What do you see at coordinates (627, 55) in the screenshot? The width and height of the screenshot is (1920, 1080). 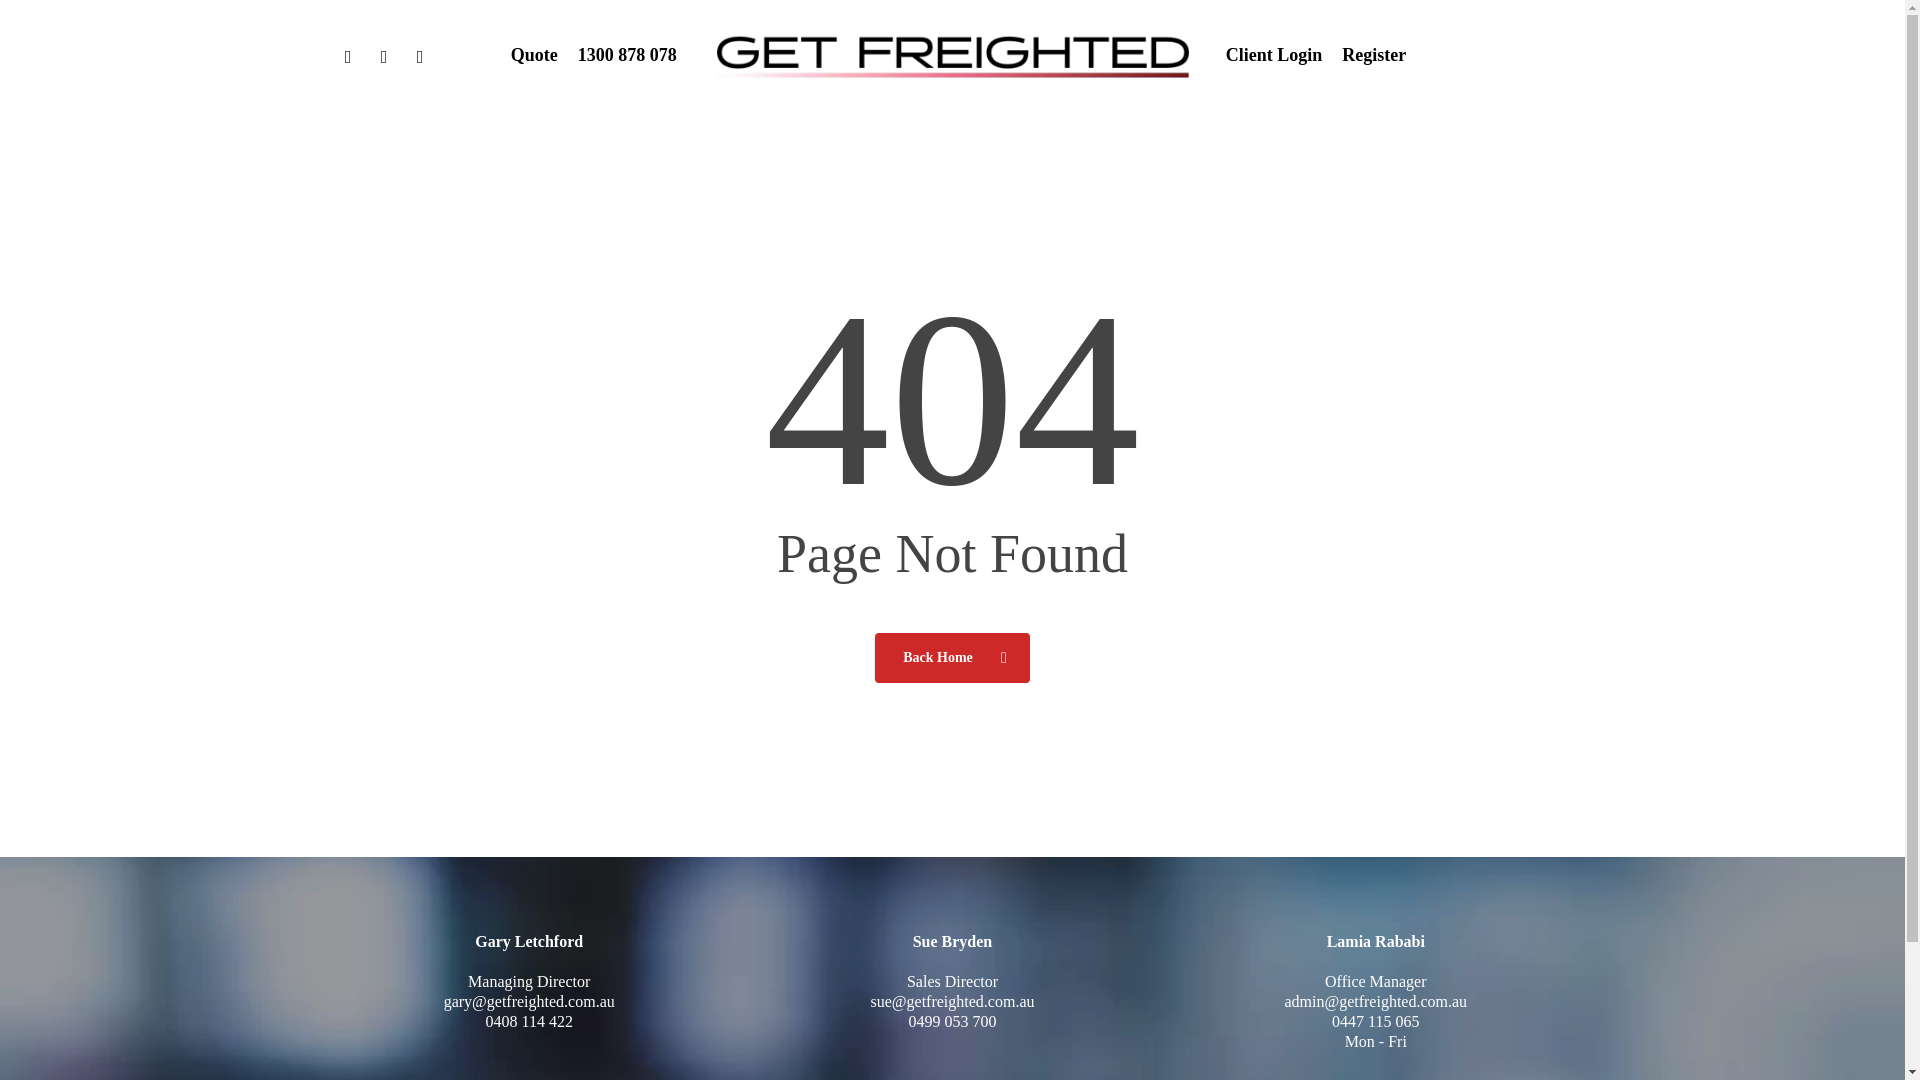 I see `1300 878 078` at bounding box center [627, 55].